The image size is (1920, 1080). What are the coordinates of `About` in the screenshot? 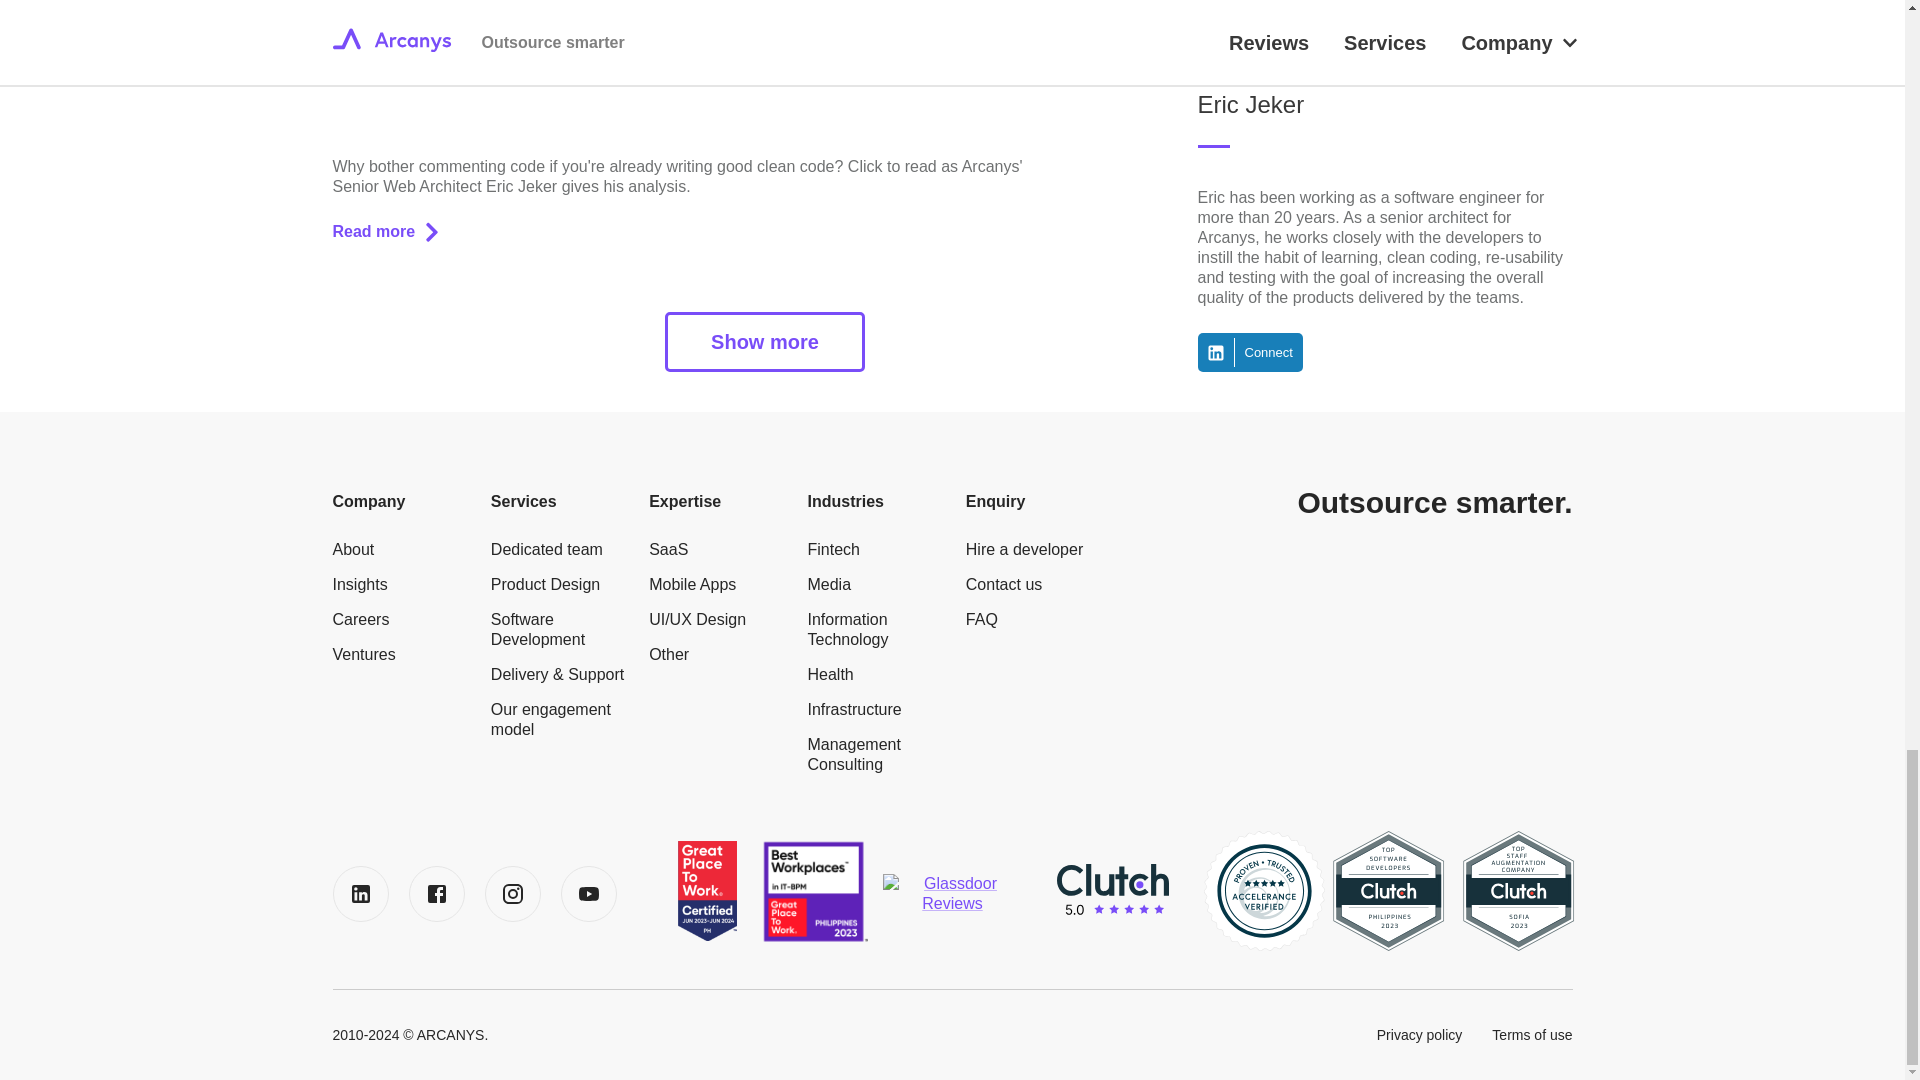 It's located at (353, 550).